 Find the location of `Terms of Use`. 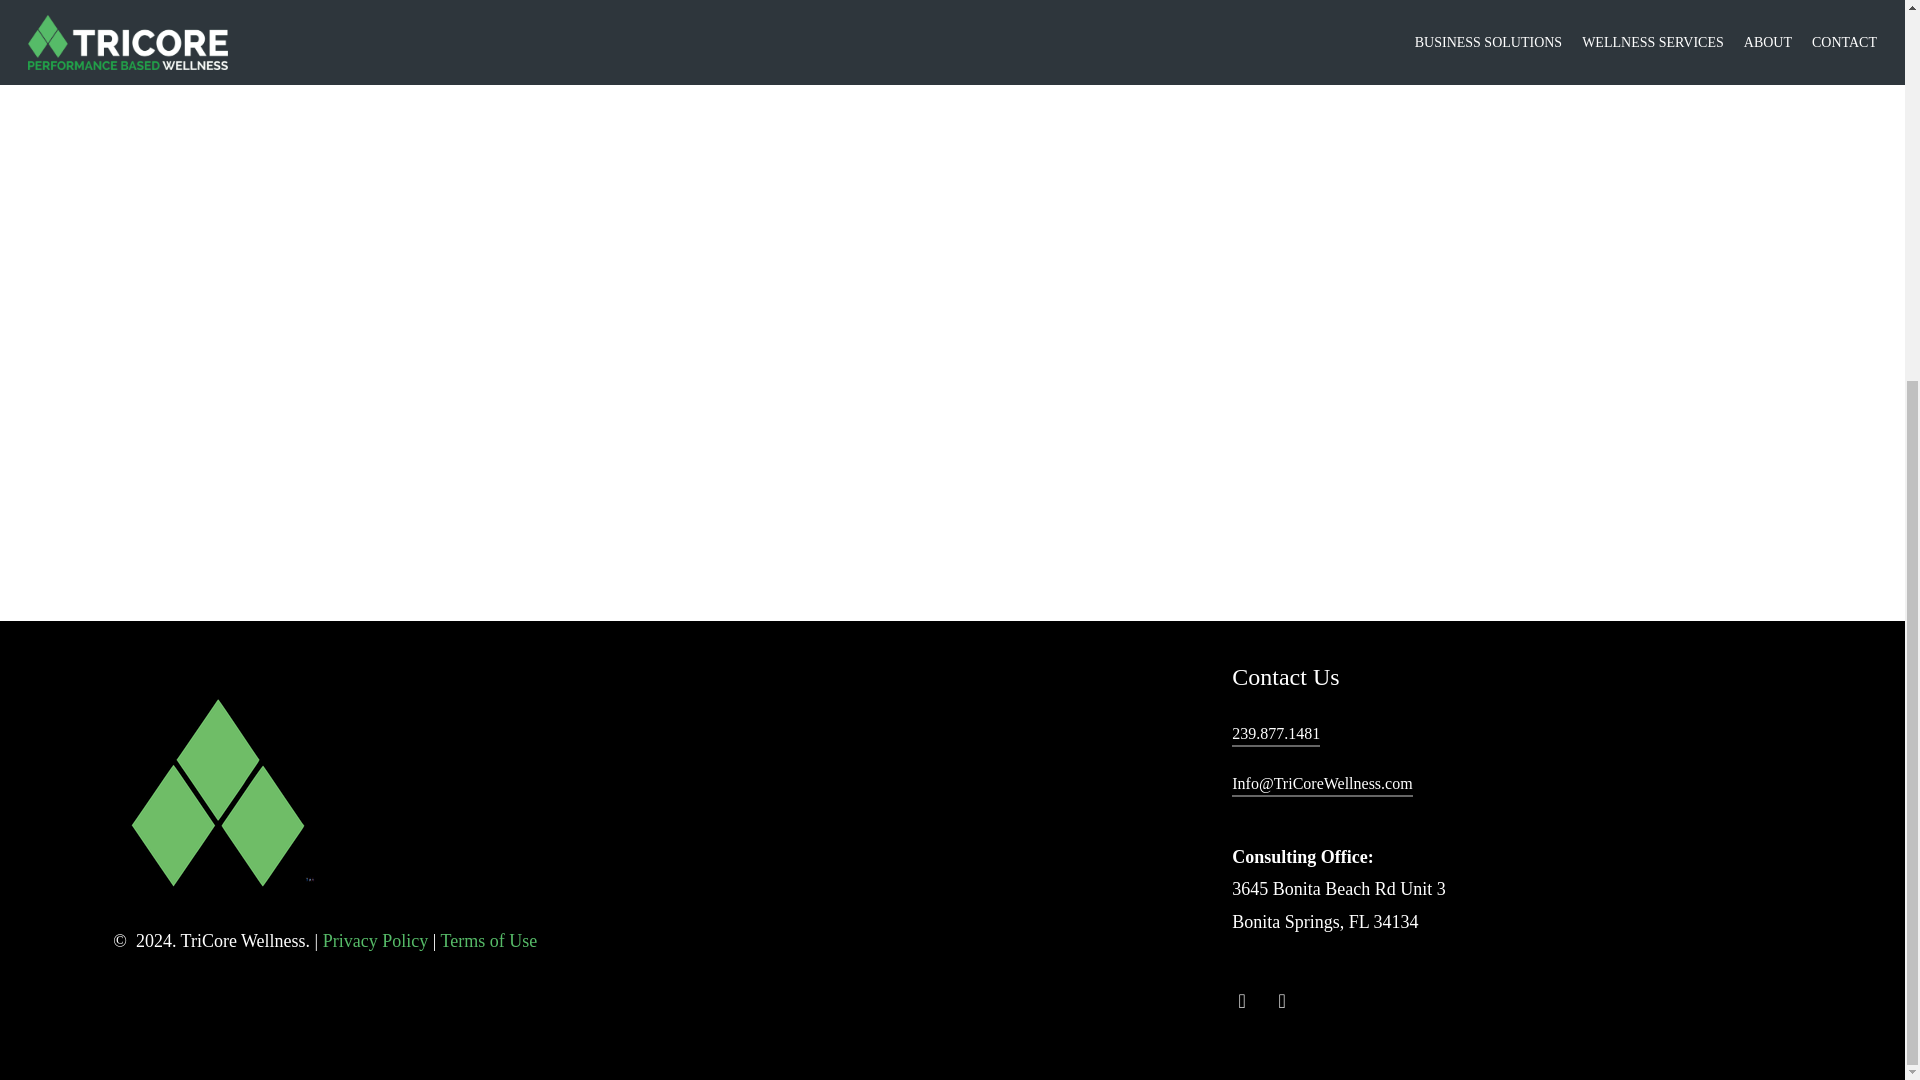

Terms of Use is located at coordinates (488, 940).